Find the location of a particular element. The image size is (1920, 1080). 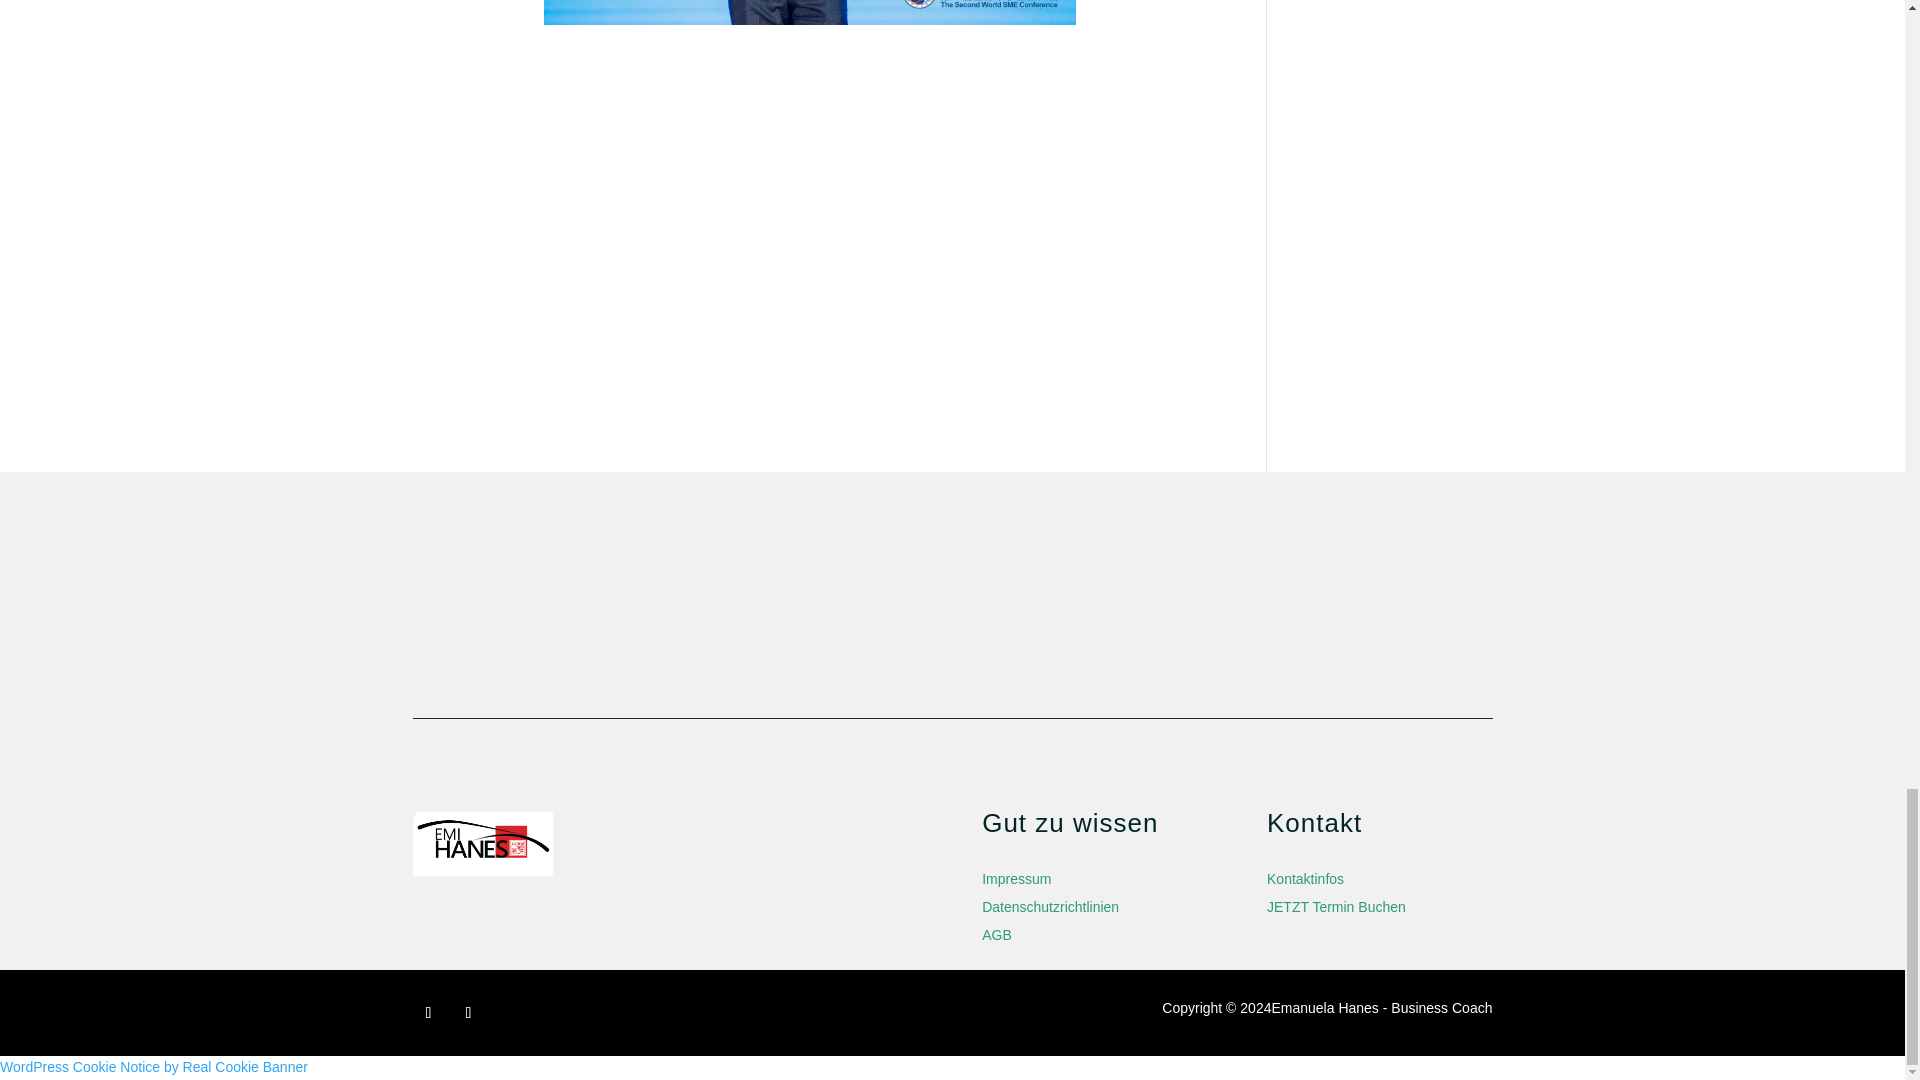

WordPress Cookie Notice by Real Cookie Banner is located at coordinates (154, 1066).